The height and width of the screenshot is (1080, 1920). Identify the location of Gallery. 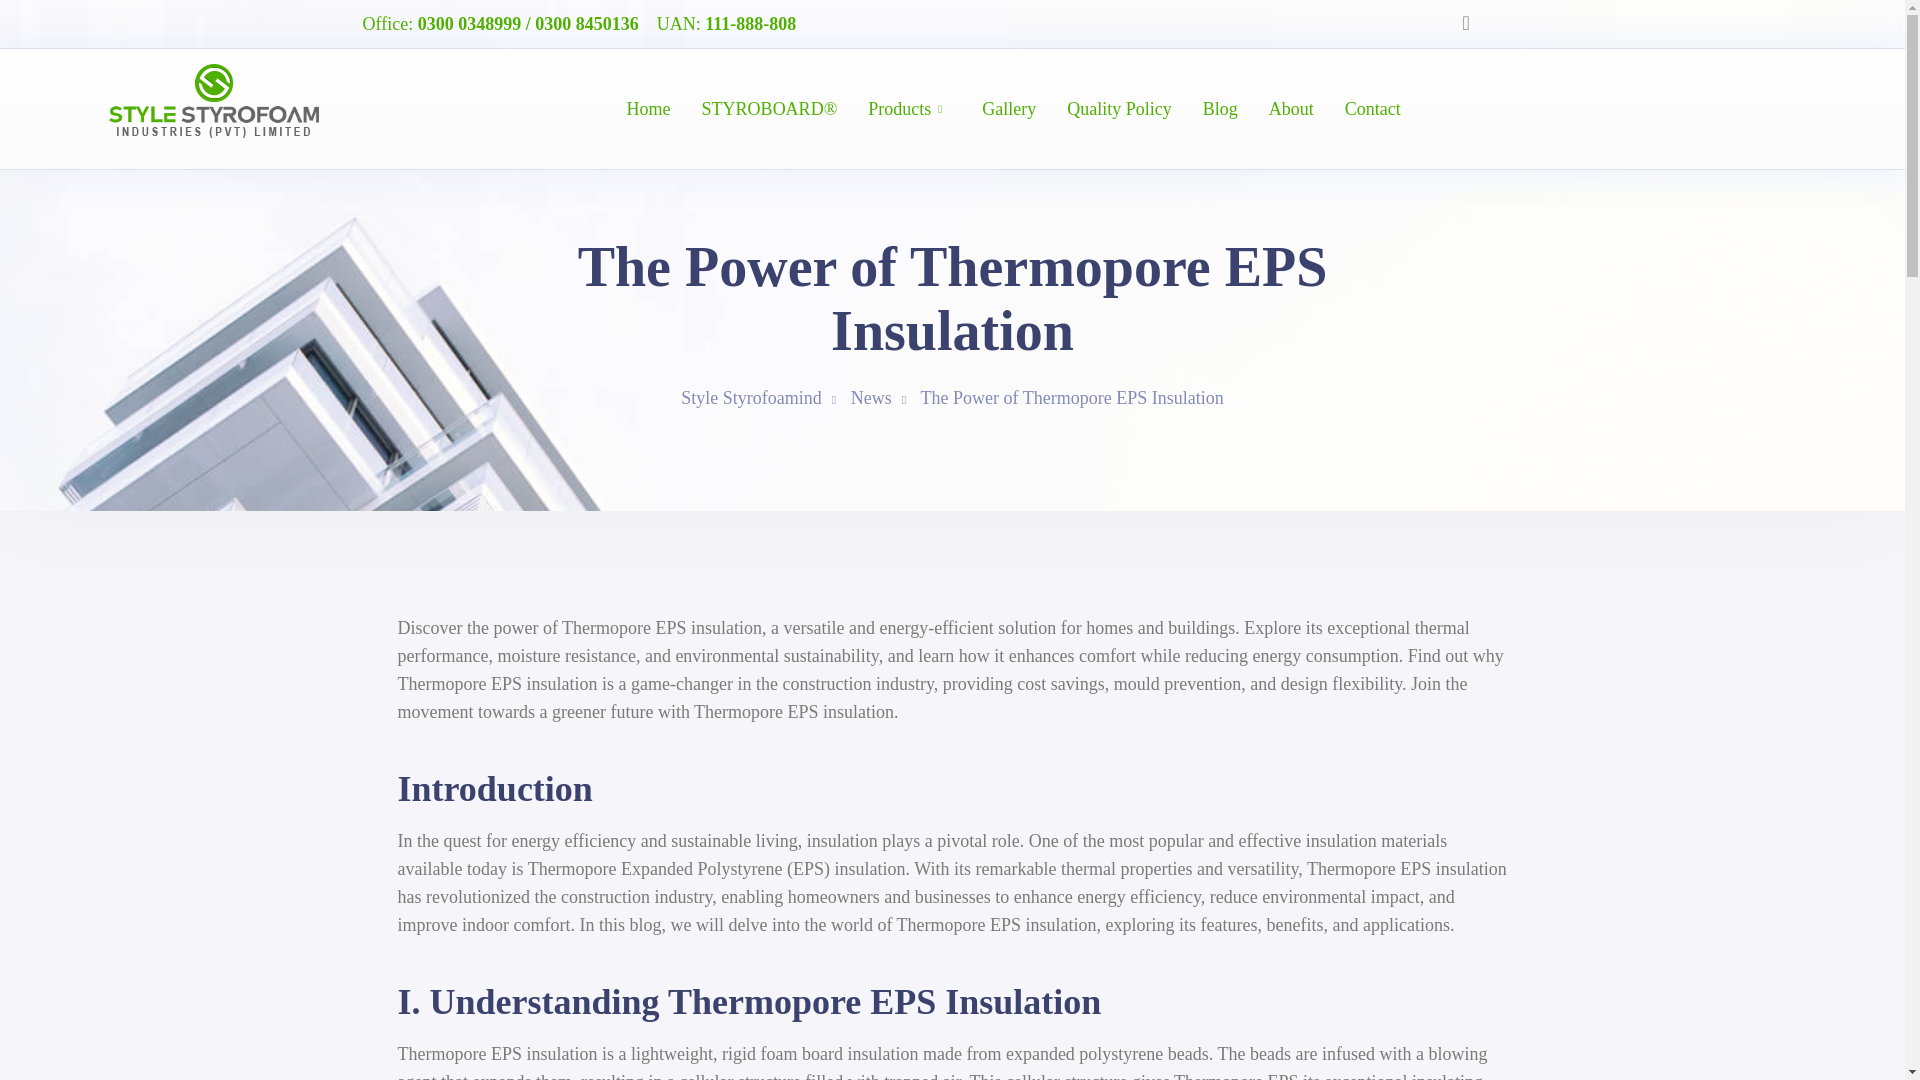
(1008, 109).